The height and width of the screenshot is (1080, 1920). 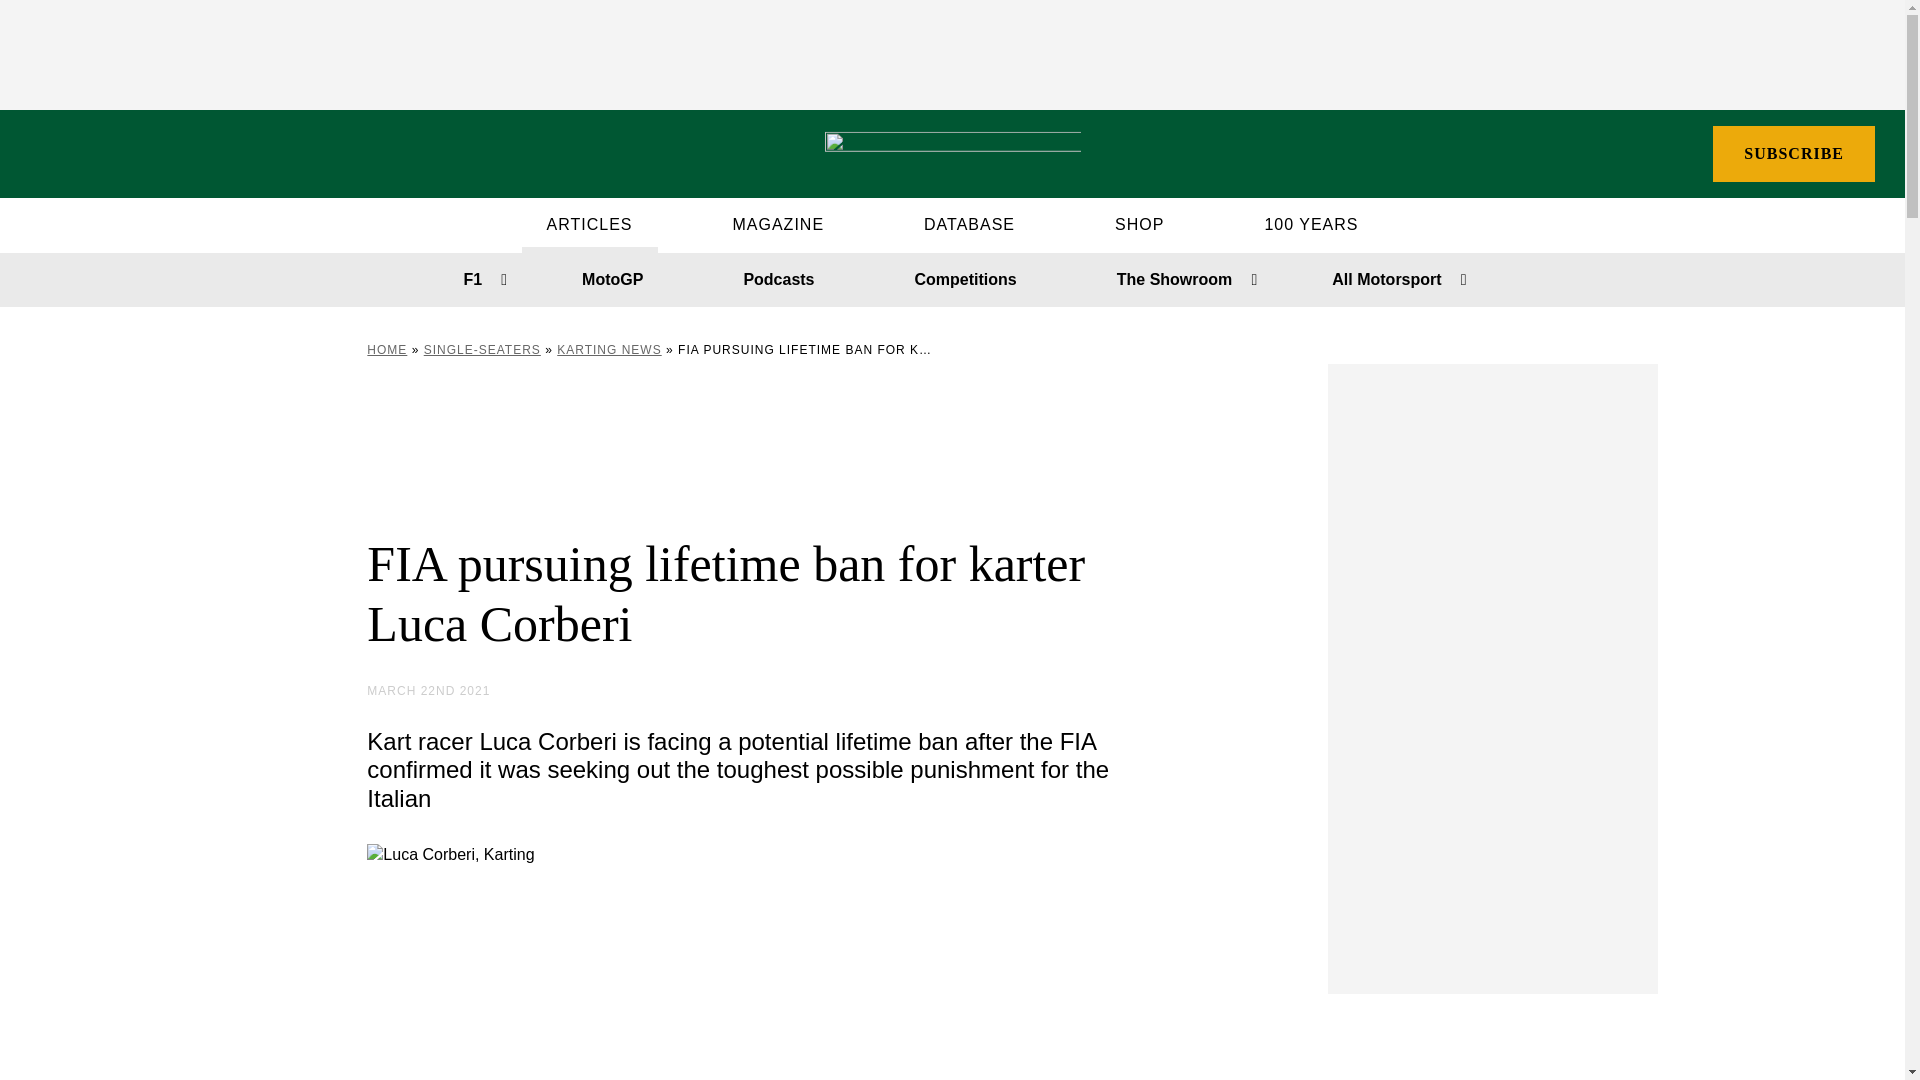 I want to click on SUBSCRIBE, so click(x=1794, y=154).